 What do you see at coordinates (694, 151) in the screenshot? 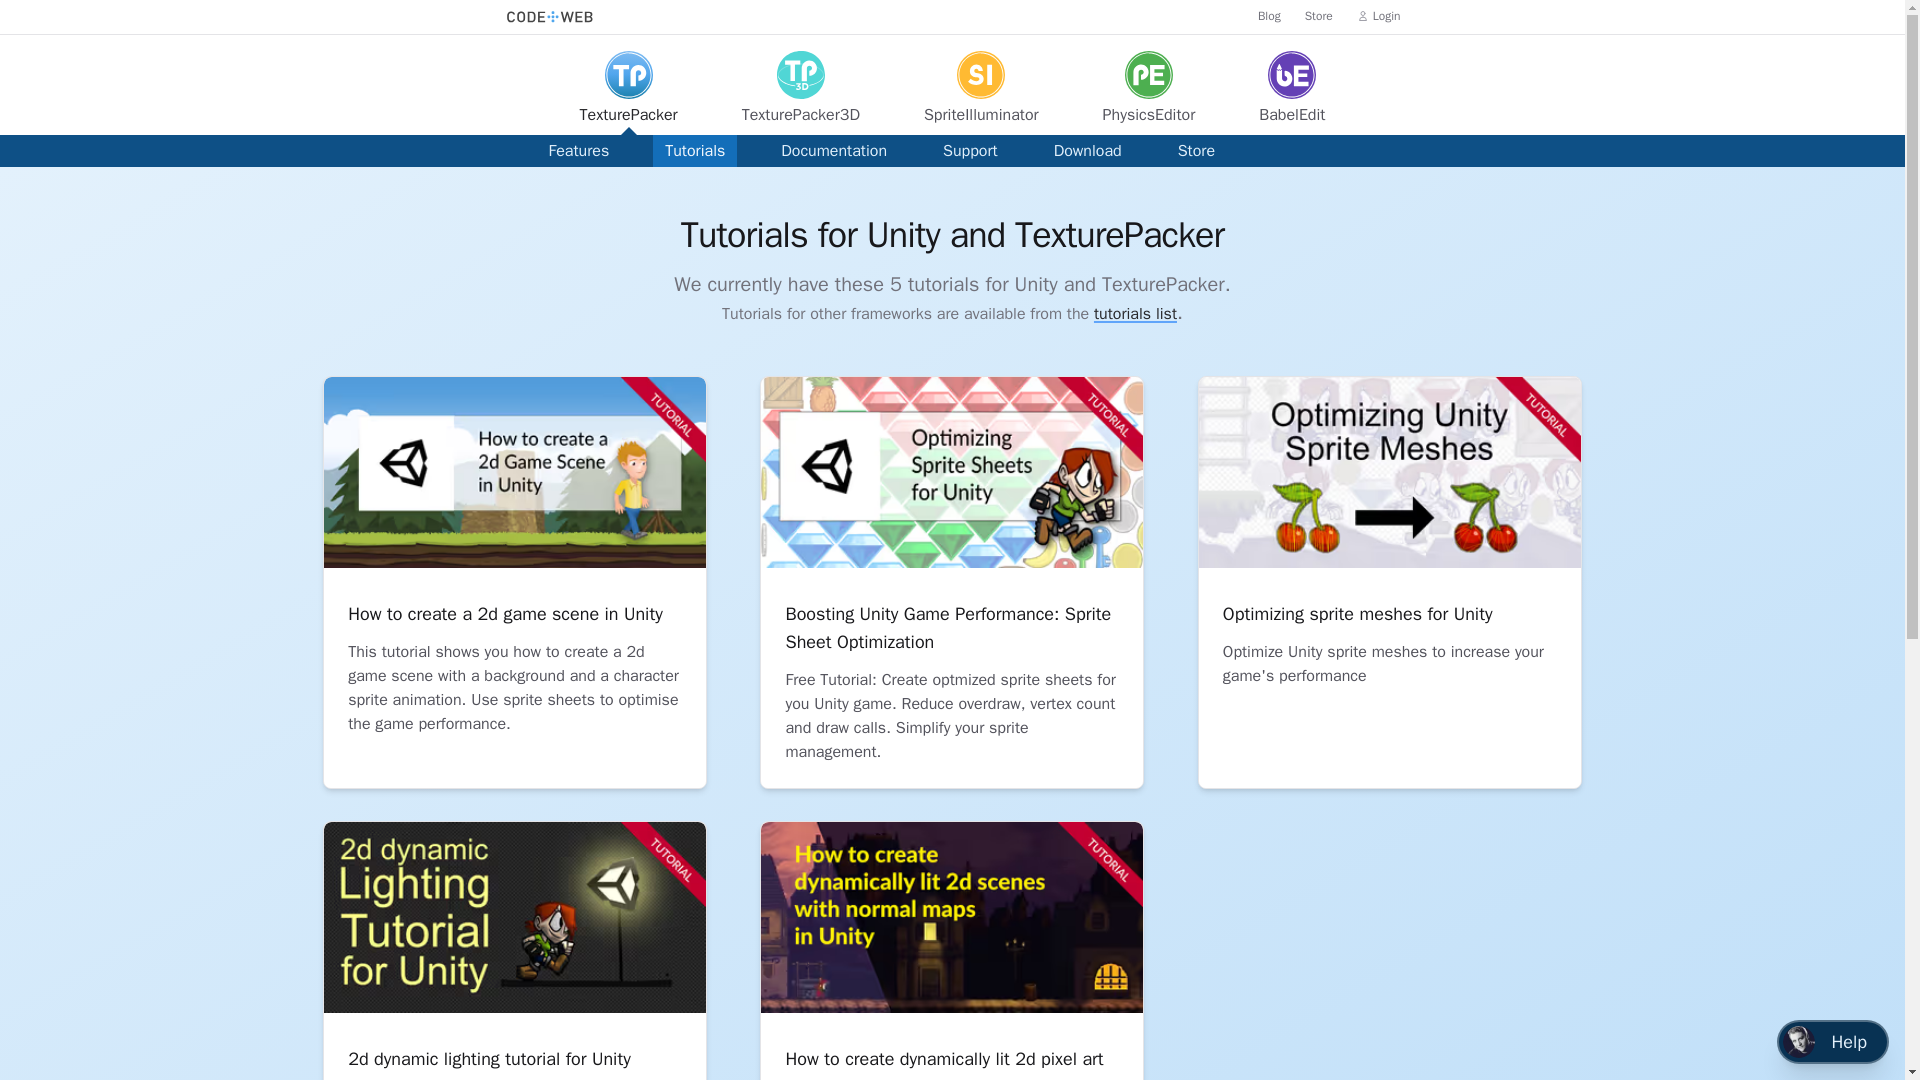
I see `Tutorials` at bounding box center [694, 151].